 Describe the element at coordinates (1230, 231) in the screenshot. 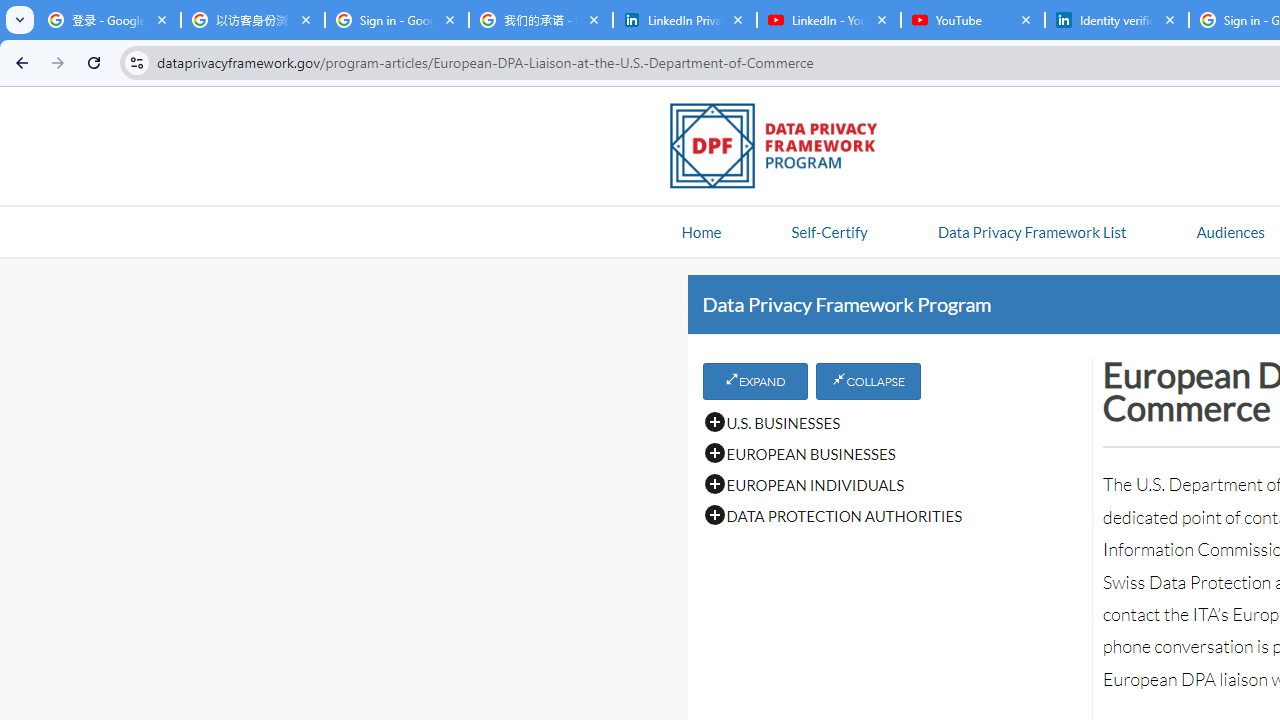

I see `AutomationID: navitem` at that location.